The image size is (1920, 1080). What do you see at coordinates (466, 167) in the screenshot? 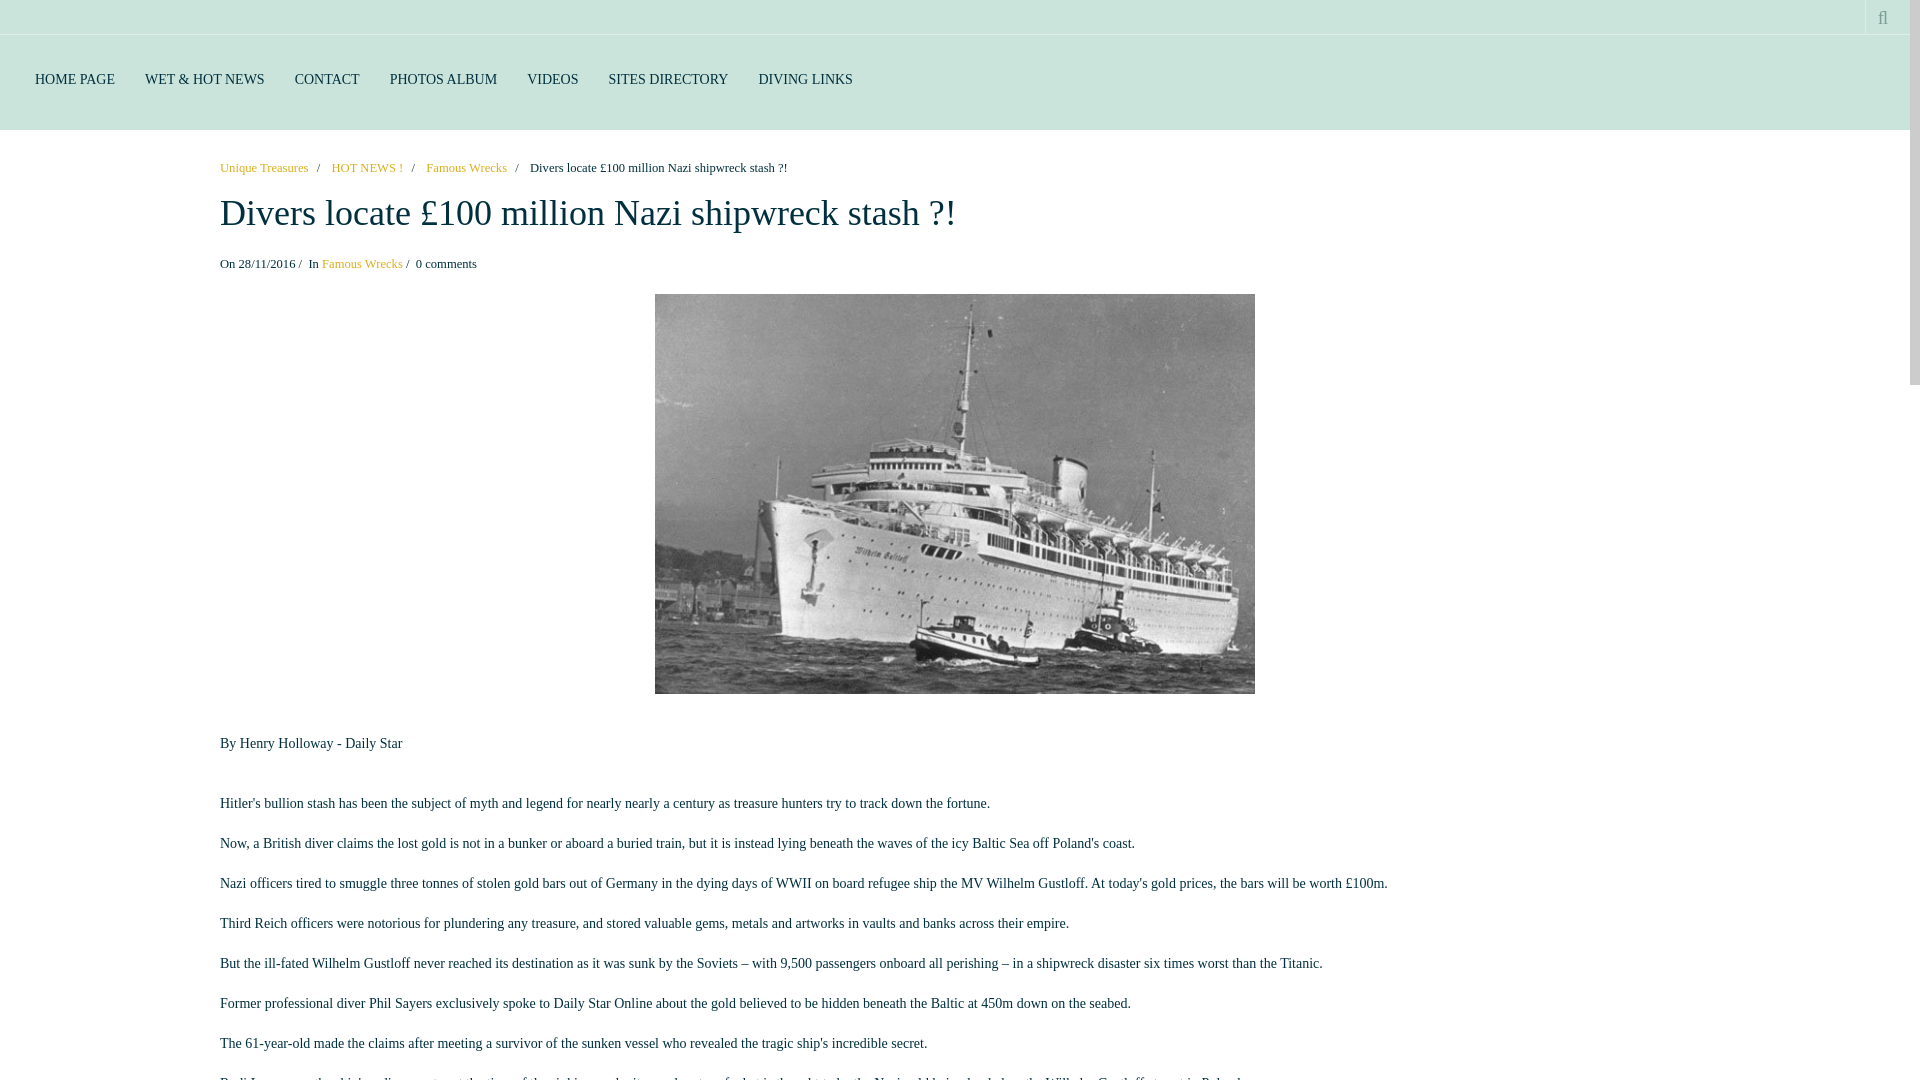
I see `Famous Wrecks` at bounding box center [466, 167].